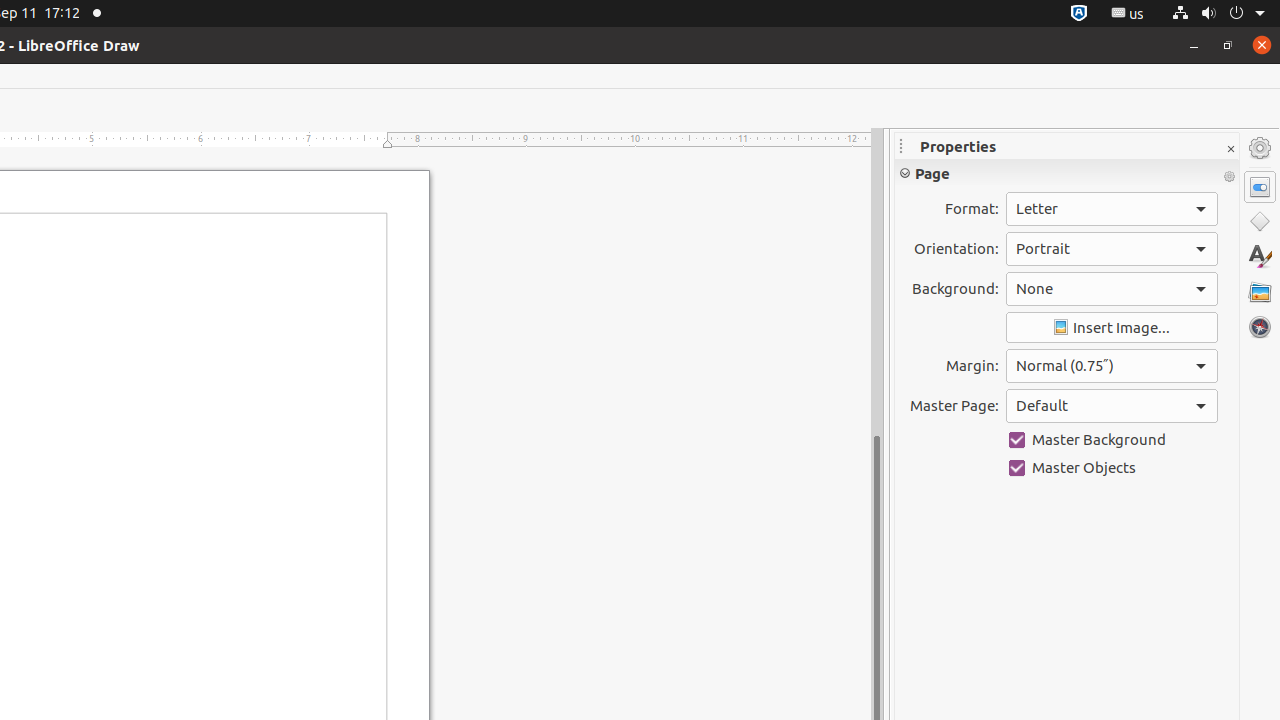 The image size is (1280, 720). What do you see at coordinates (1260, 327) in the screenshot?
I see `Navigator` at bounding box center [1260, 327].